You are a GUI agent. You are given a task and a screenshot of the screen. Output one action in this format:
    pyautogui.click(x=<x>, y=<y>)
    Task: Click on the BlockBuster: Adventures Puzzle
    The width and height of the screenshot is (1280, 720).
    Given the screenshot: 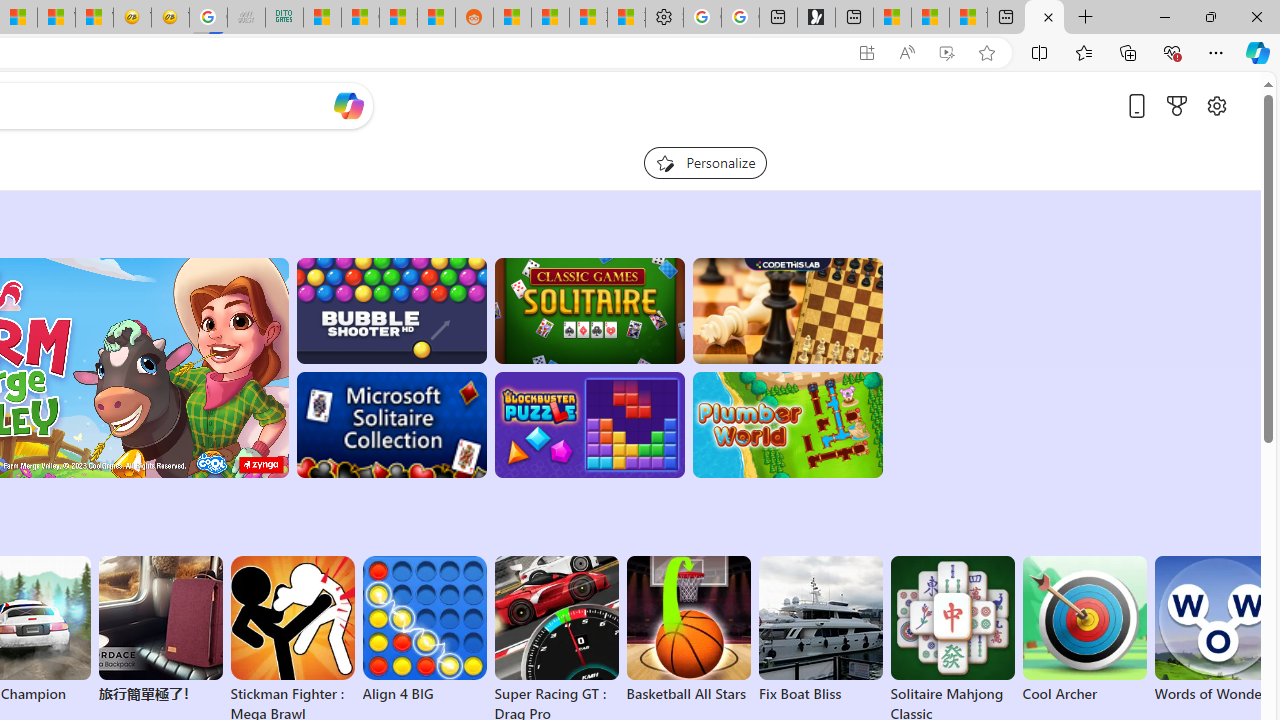 What is the action you would take?
    pyautogui.click(x=589, y=425)
    